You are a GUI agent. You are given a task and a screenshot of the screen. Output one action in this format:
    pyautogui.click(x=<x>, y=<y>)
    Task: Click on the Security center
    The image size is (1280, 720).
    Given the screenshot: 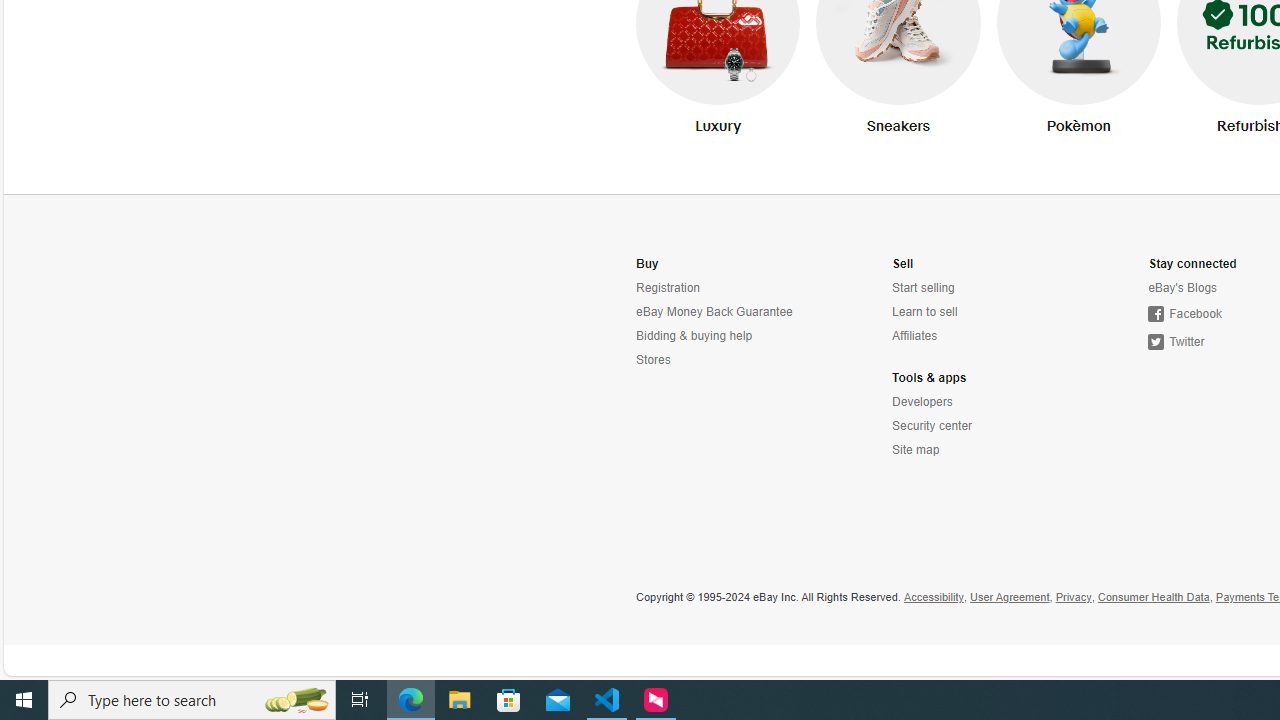 What is the action you would take?
    pyautogui.click(x=932, y=426)
    